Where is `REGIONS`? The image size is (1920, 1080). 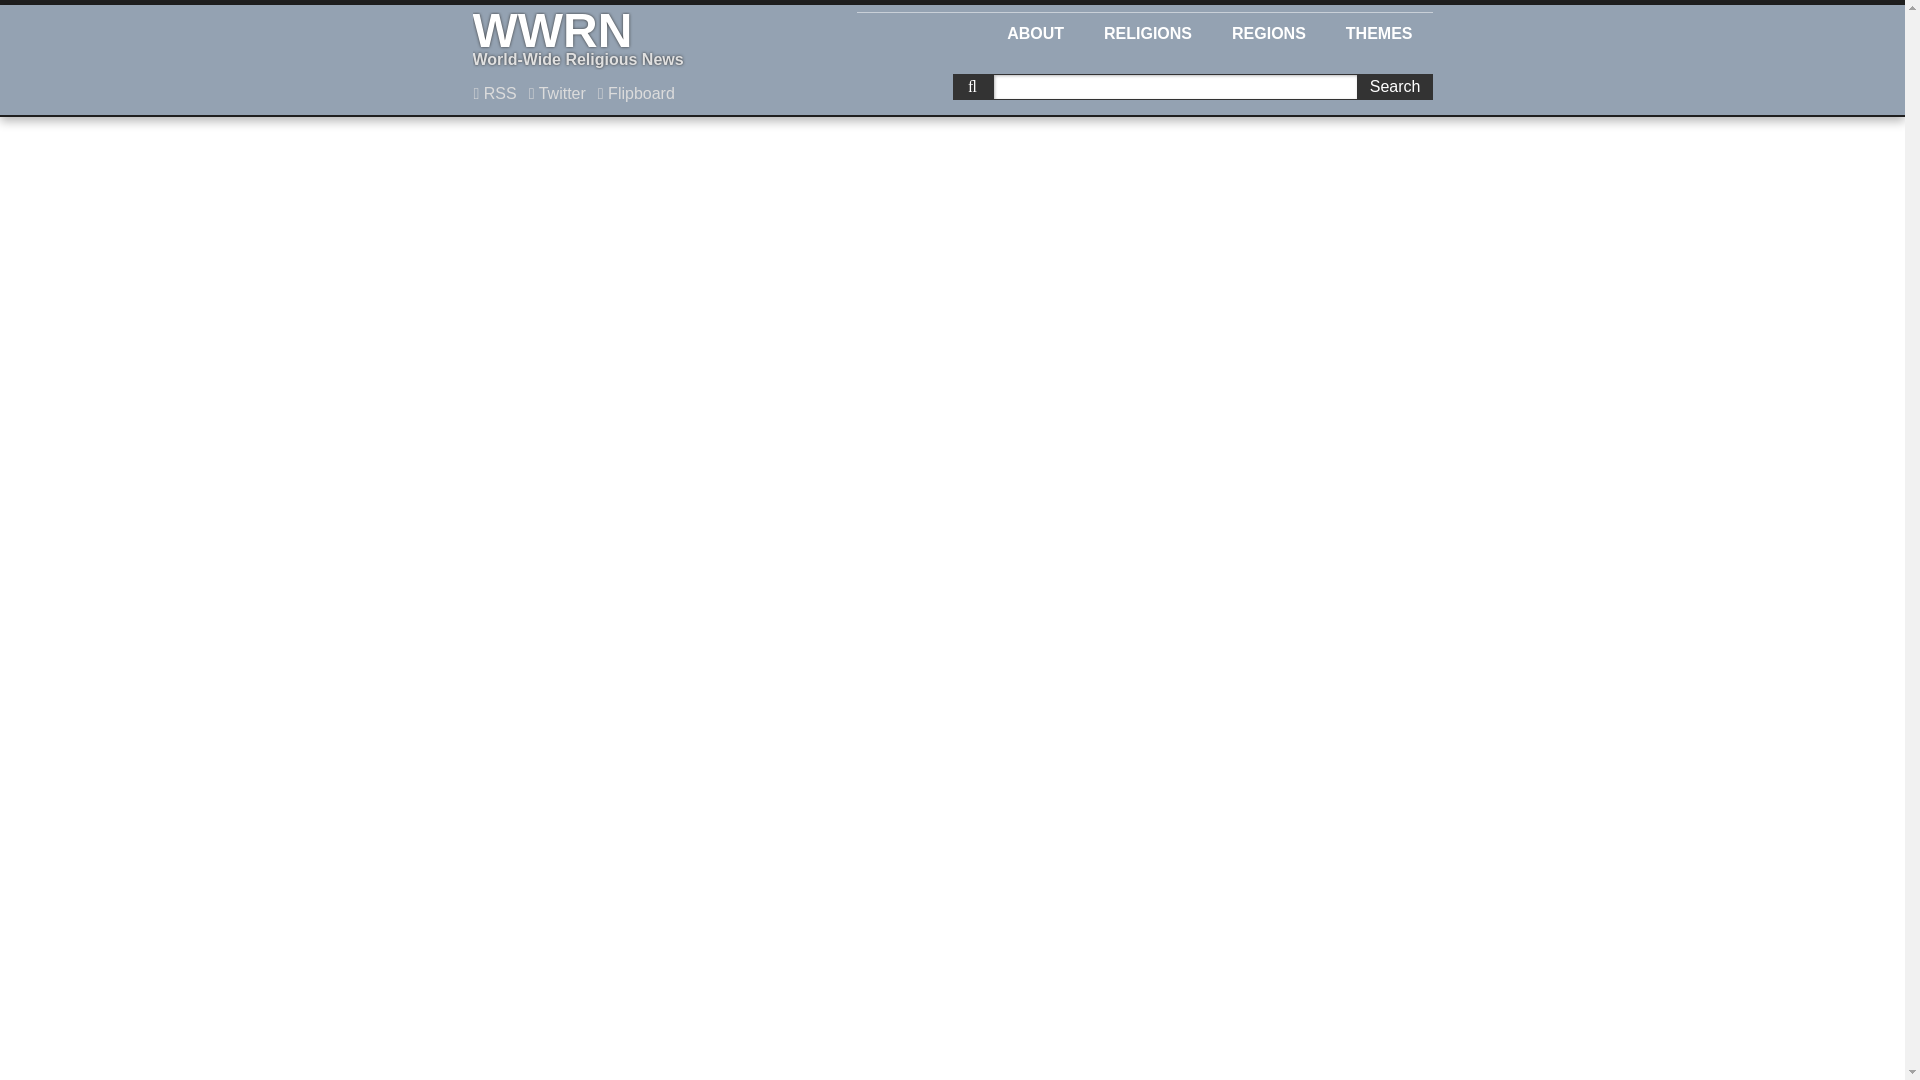 REGIONS is located at coordinates (1268, 30).